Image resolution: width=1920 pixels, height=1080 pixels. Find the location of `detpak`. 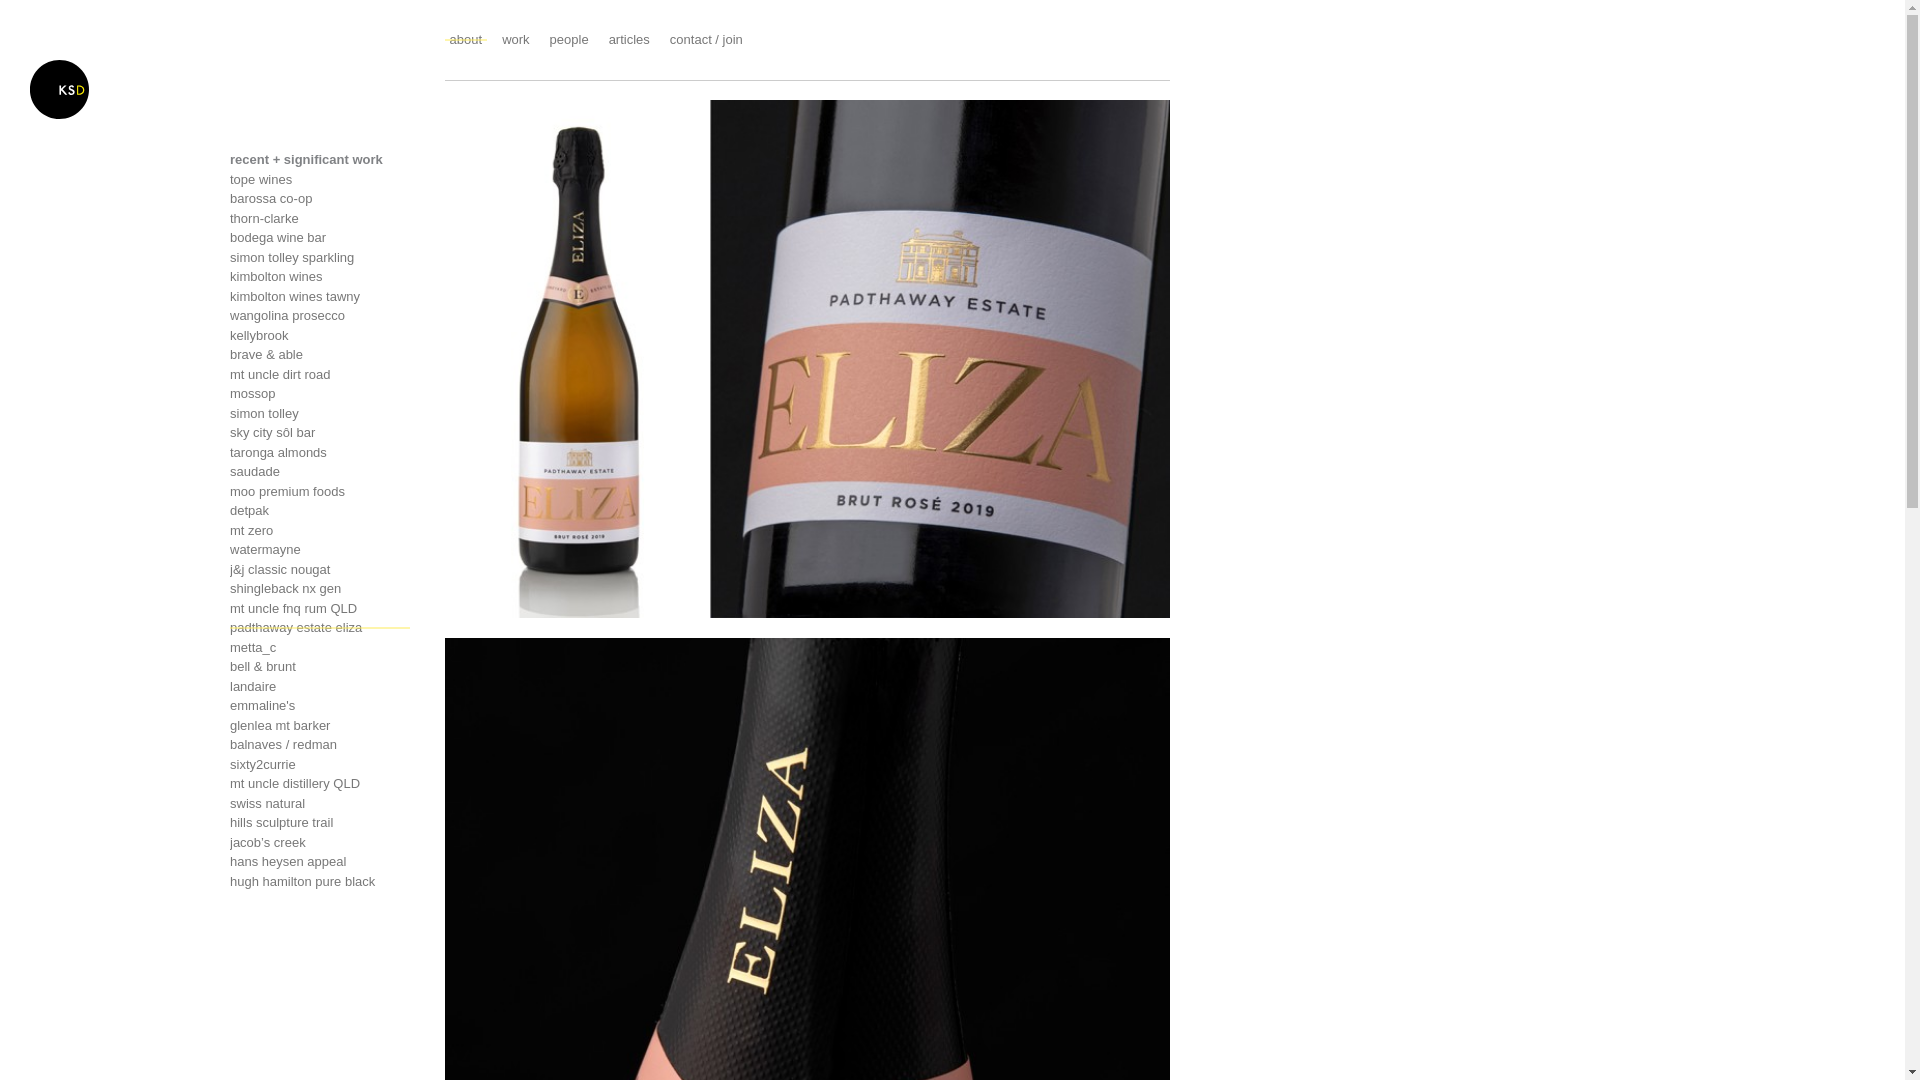

detpak is located at coordinates (320, 511).